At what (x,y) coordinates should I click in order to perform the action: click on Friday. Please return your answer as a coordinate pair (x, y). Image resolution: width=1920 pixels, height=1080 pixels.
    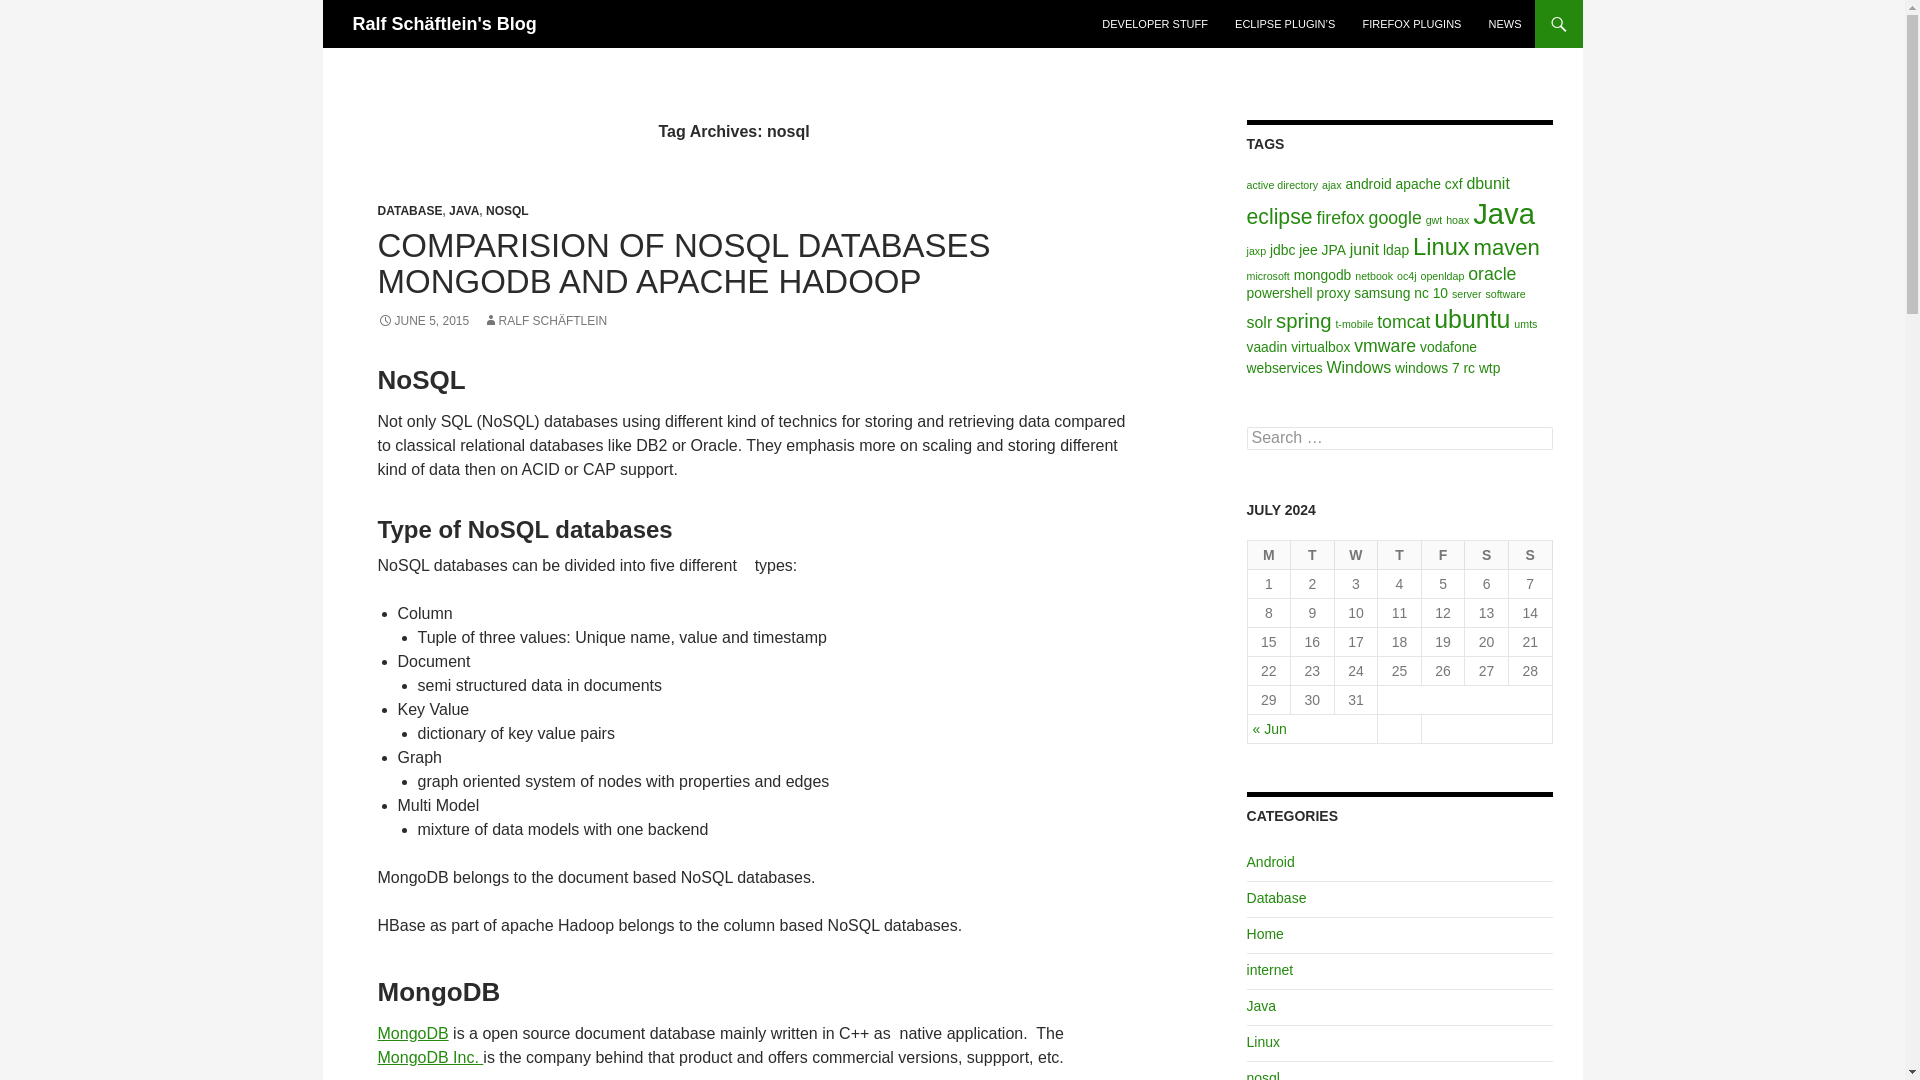
    Looking at the image, I should click on (1444, 556).